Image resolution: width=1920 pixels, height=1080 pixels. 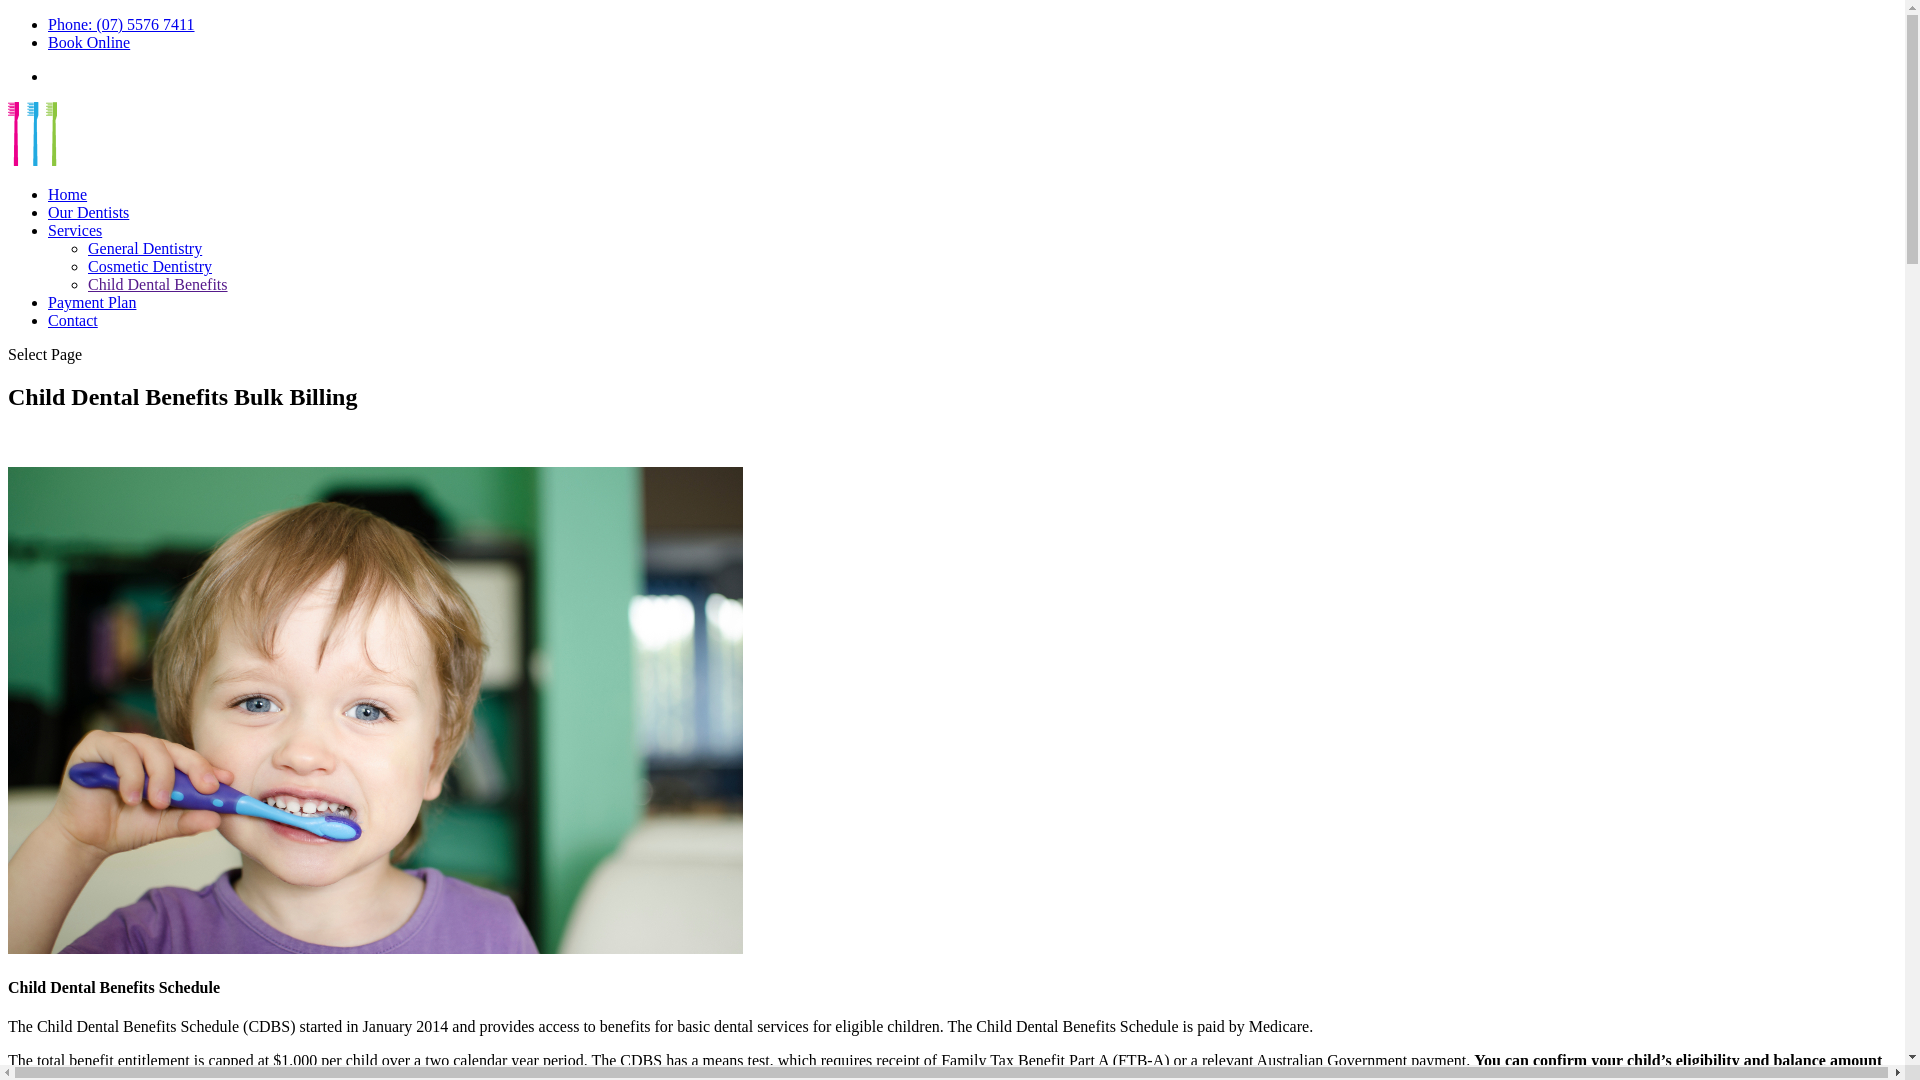 What do you see at coordinates (122, 24) in the screenshot?
I see `Phone: (07) 5576 7411` at bounding box center [122, 24].